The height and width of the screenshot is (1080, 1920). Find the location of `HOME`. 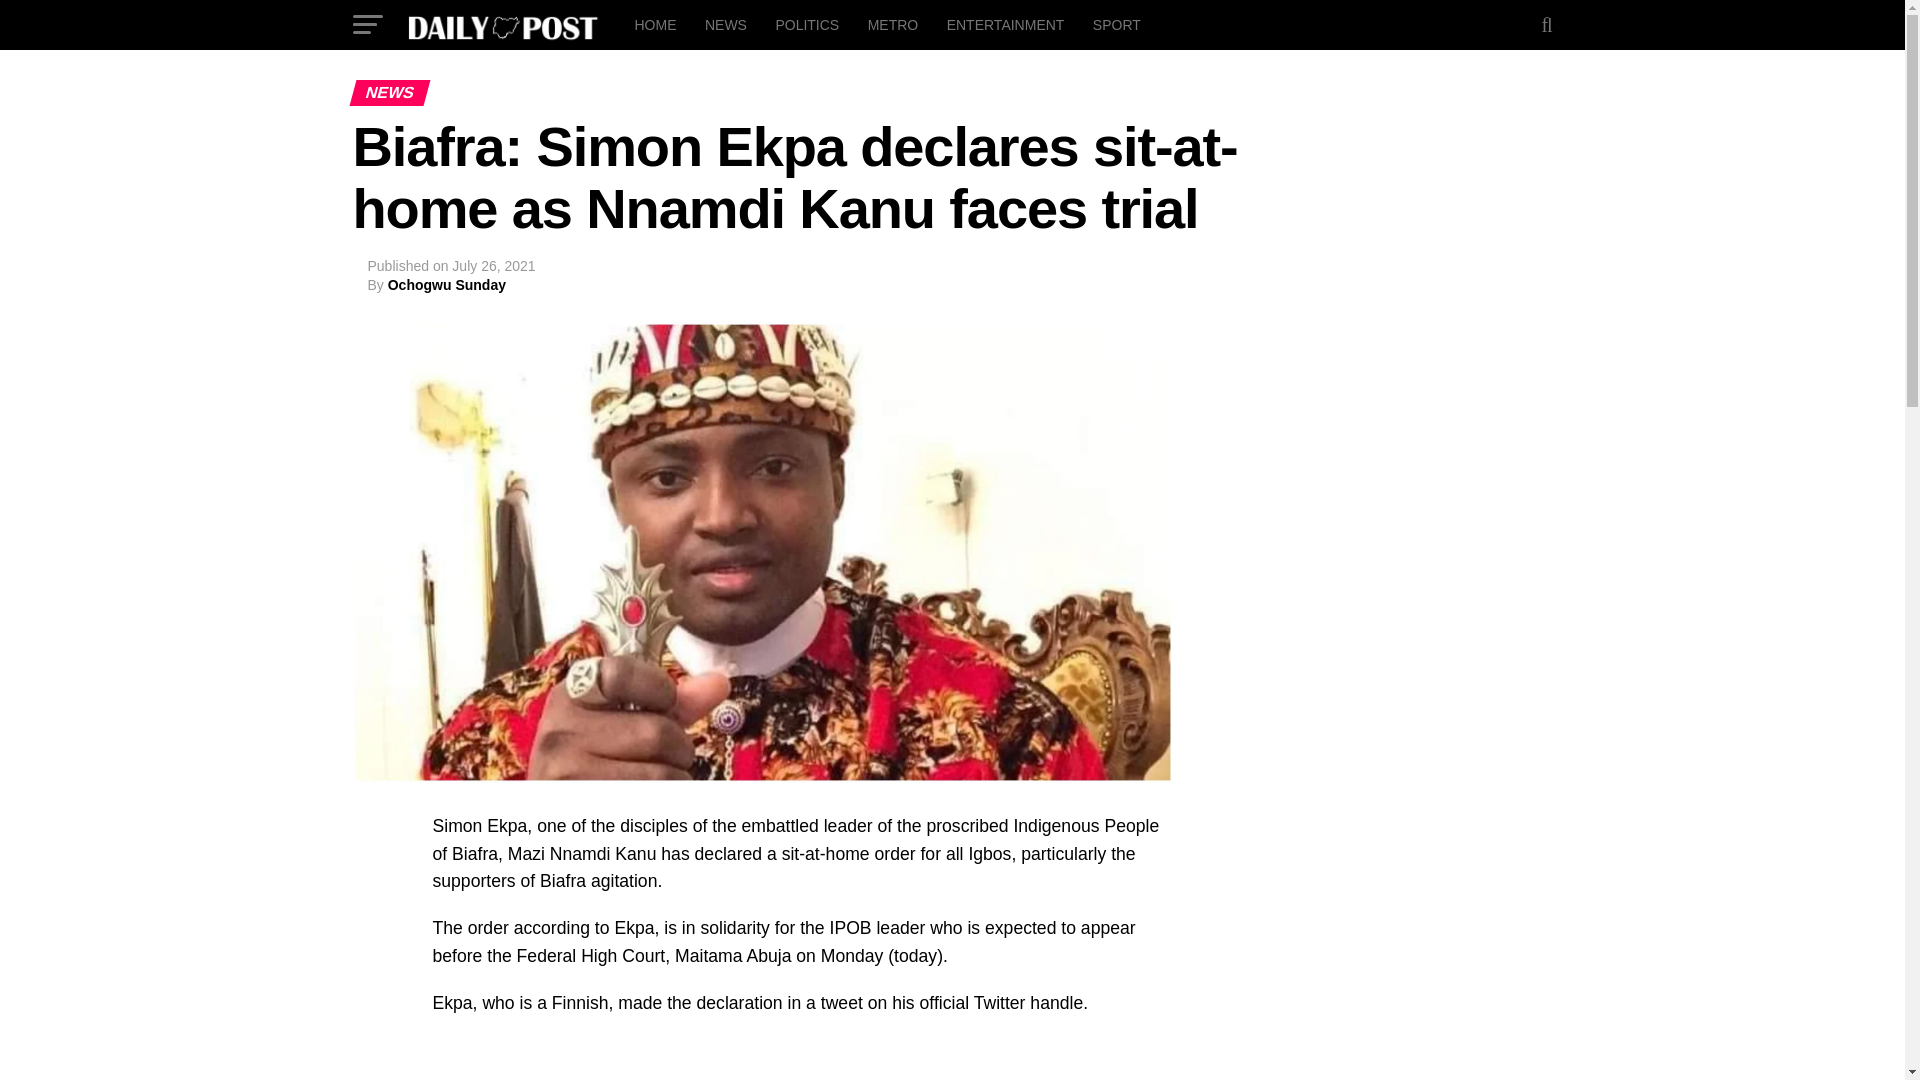

HOME is located at coordinates (654, 24).